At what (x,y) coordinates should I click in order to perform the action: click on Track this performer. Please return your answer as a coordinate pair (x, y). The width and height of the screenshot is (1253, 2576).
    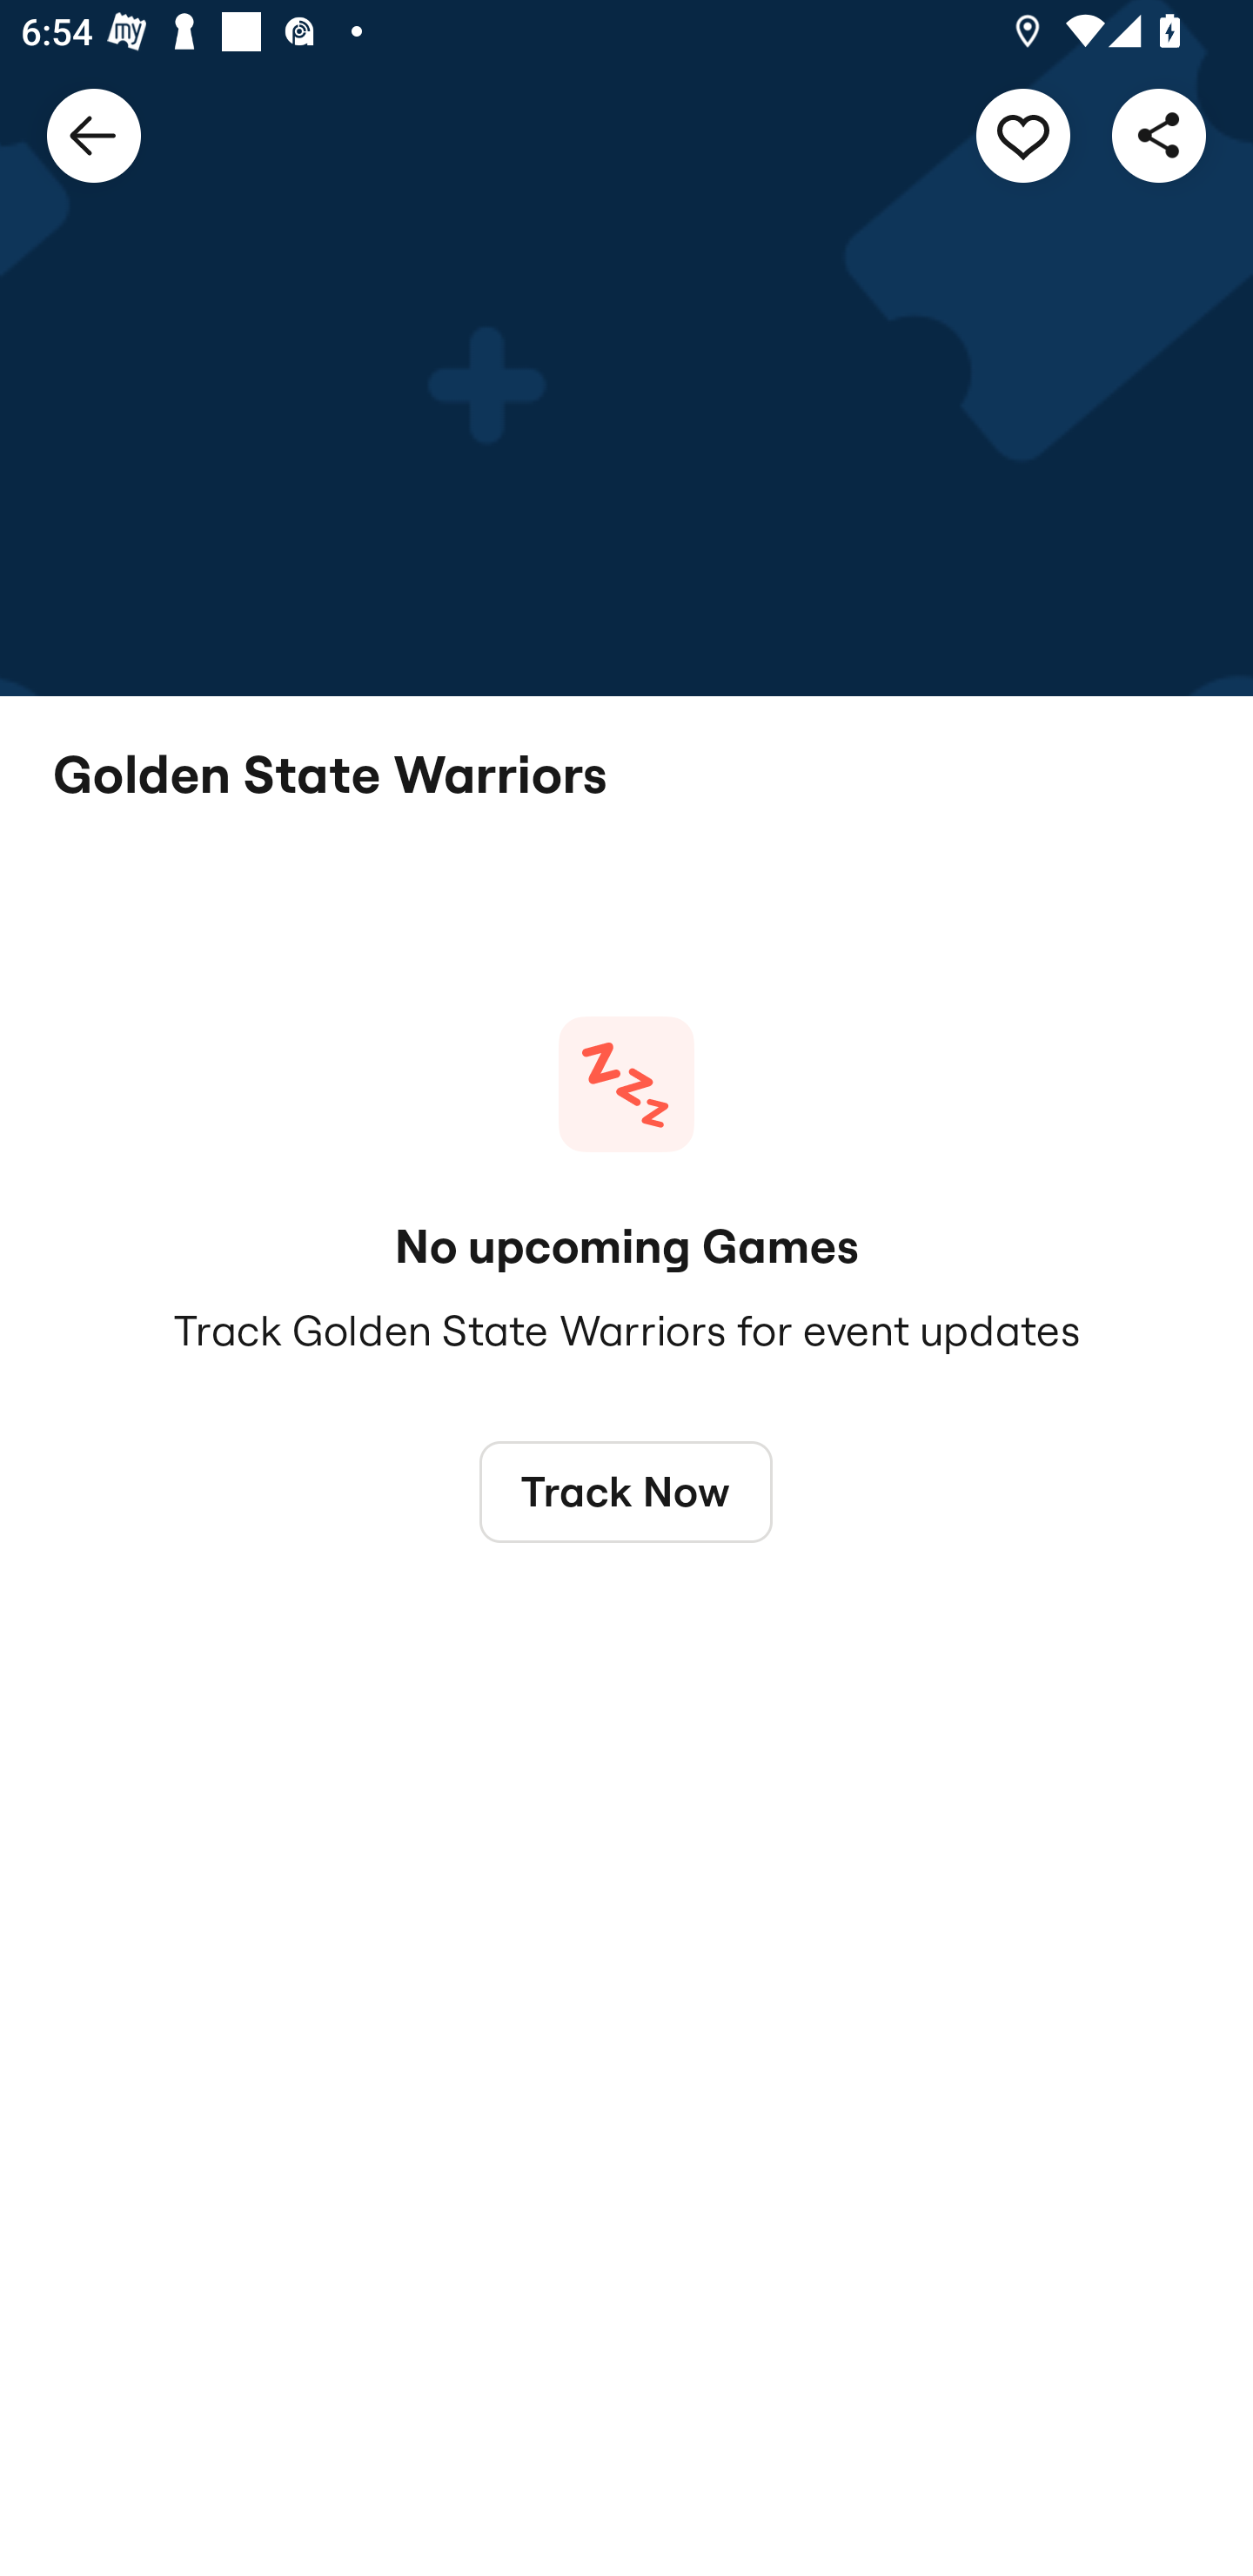
    Looking at the image, I should click on (1023, 134).